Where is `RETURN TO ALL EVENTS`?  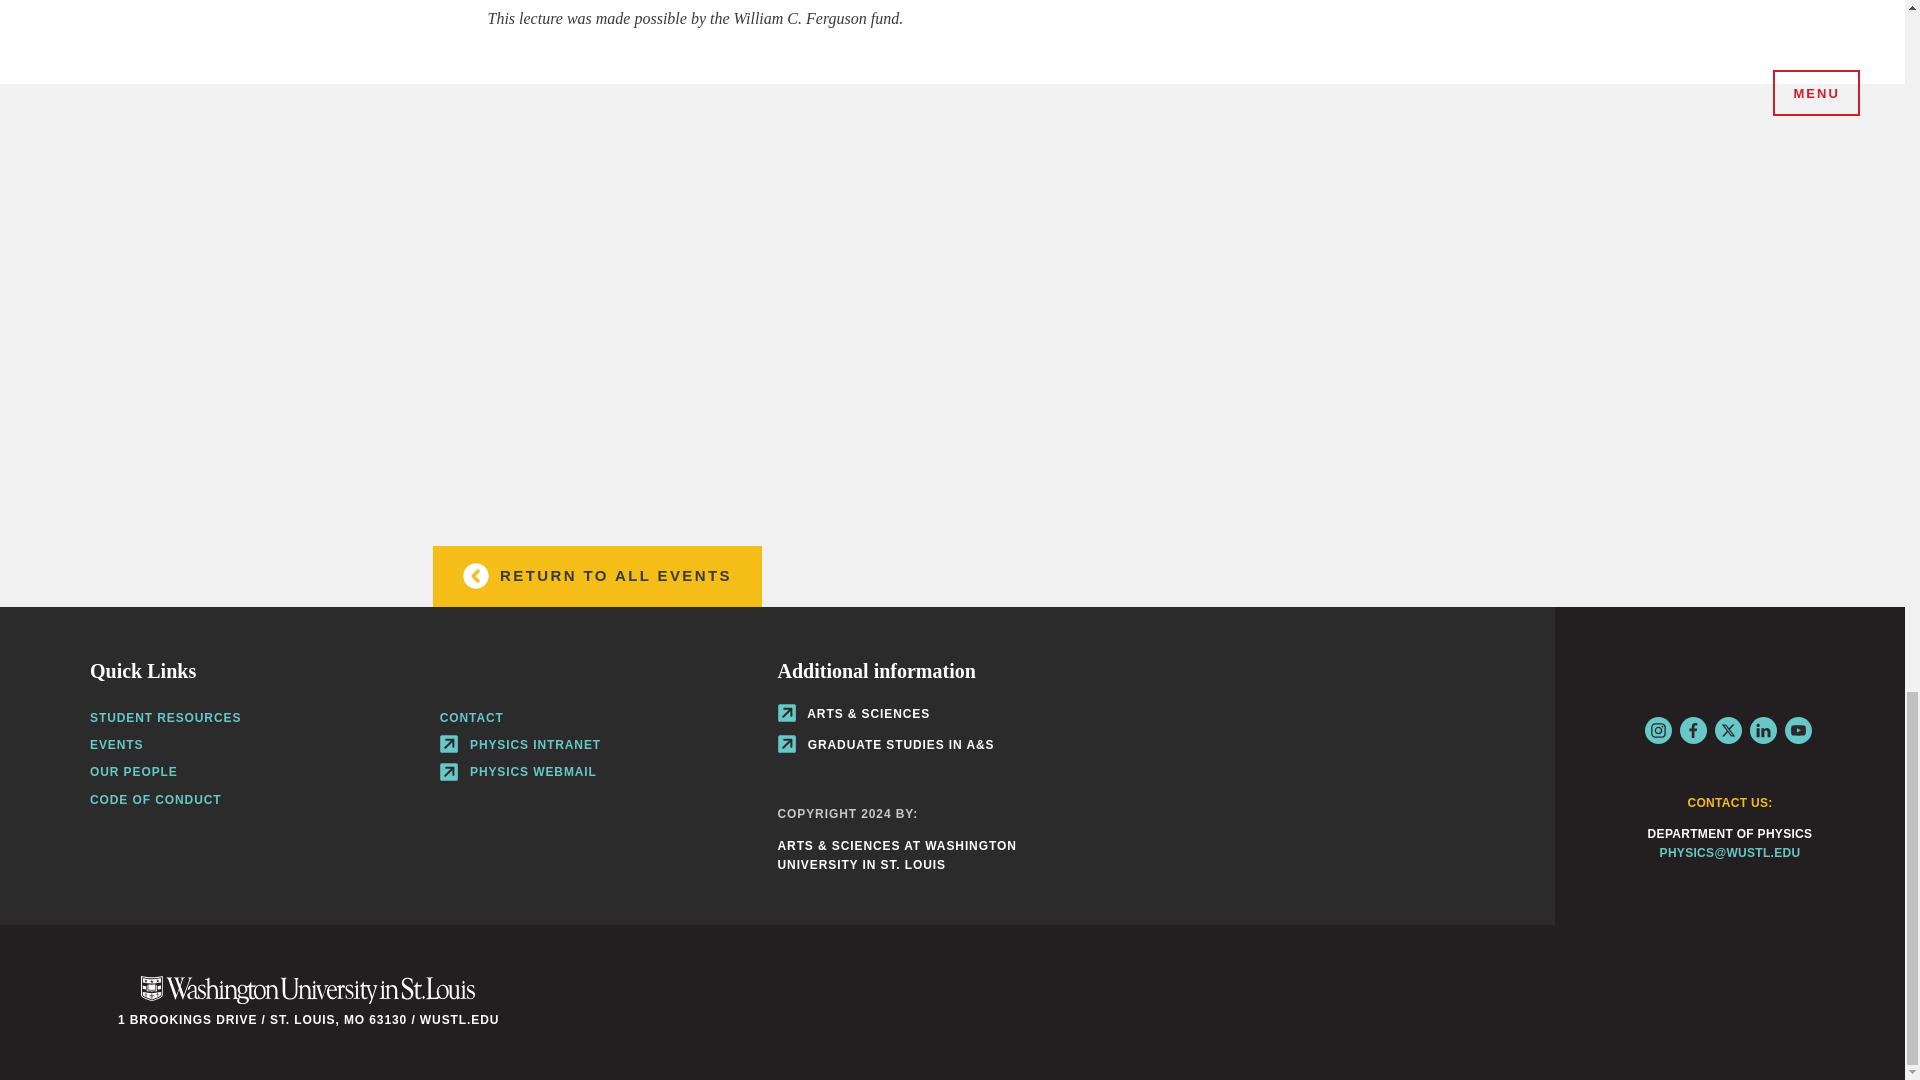 RETURN TO ALL EVENTS is located at coordinates (596, 576).